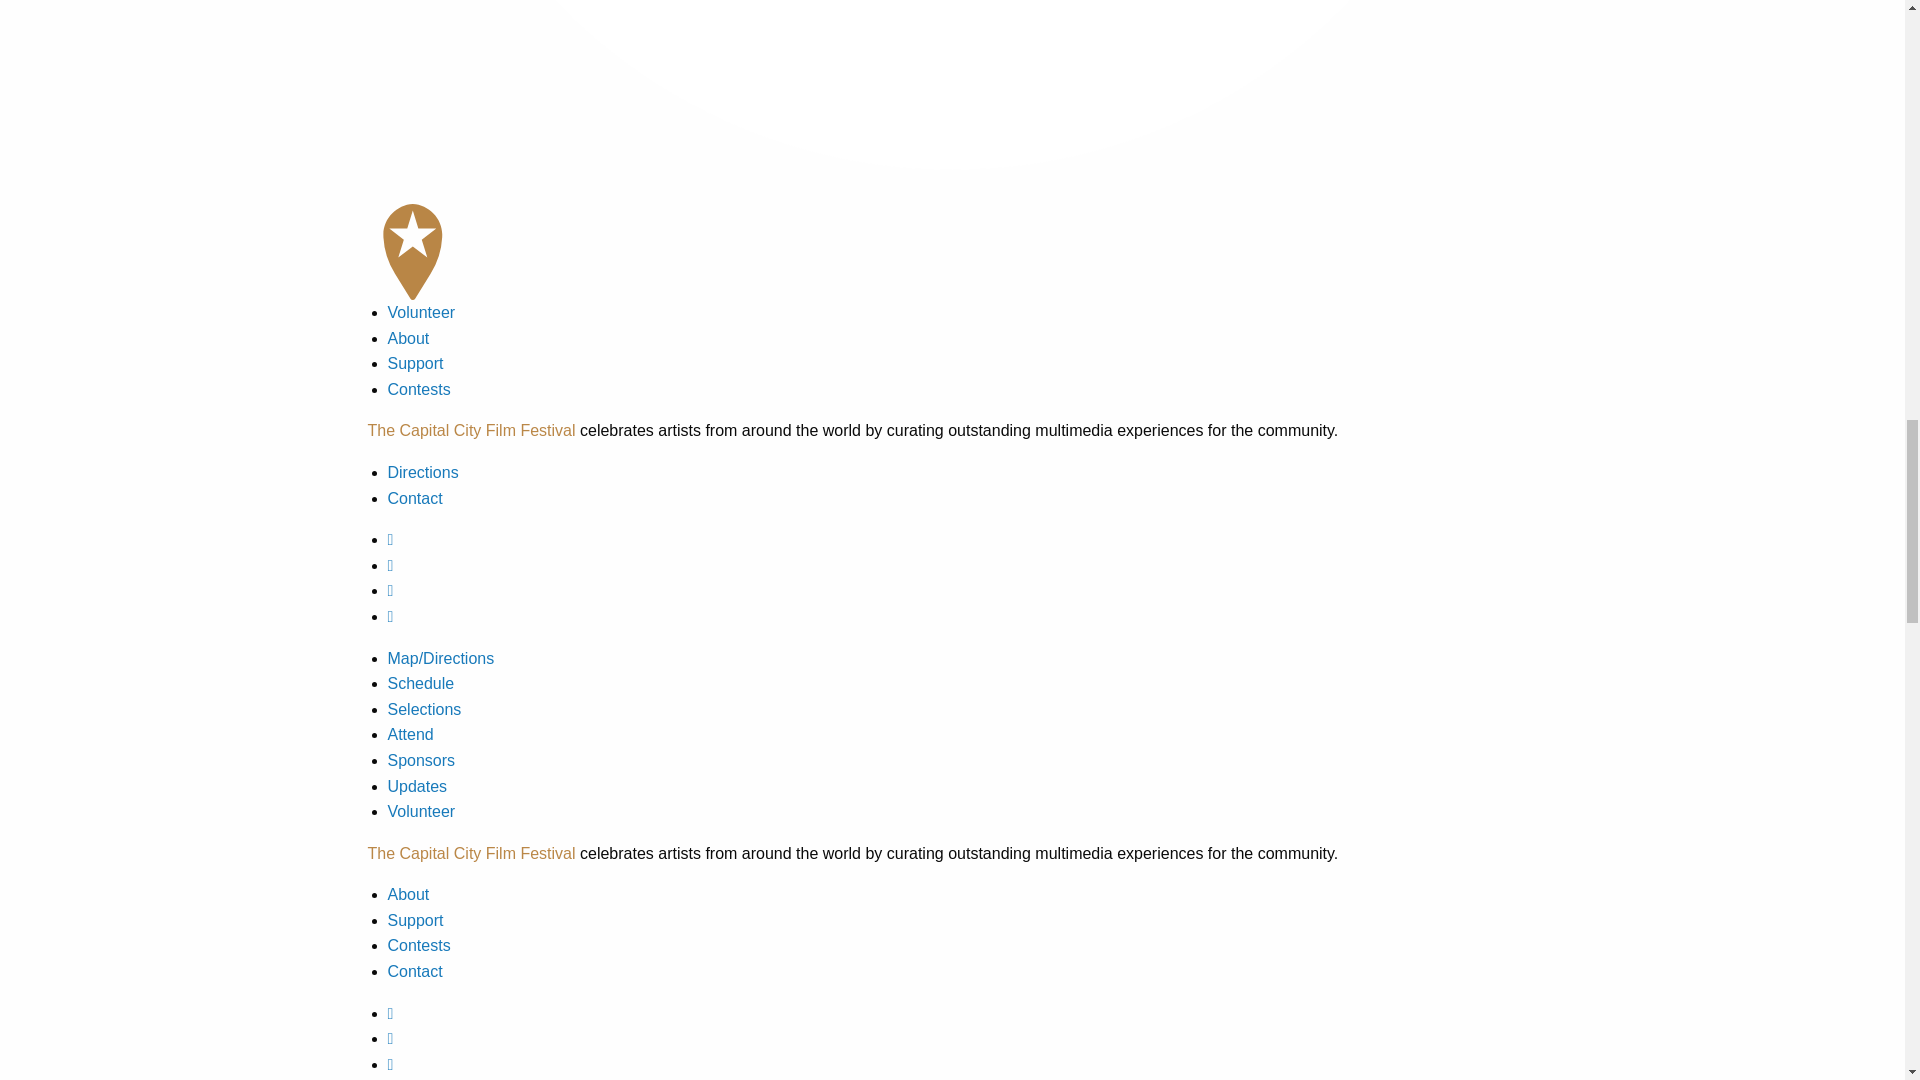 Image resolution: width=1920 pixels, height=1080 pixels. Describe the element at coordinates (415, 920) in the screenshot. I see `Support` at that location.